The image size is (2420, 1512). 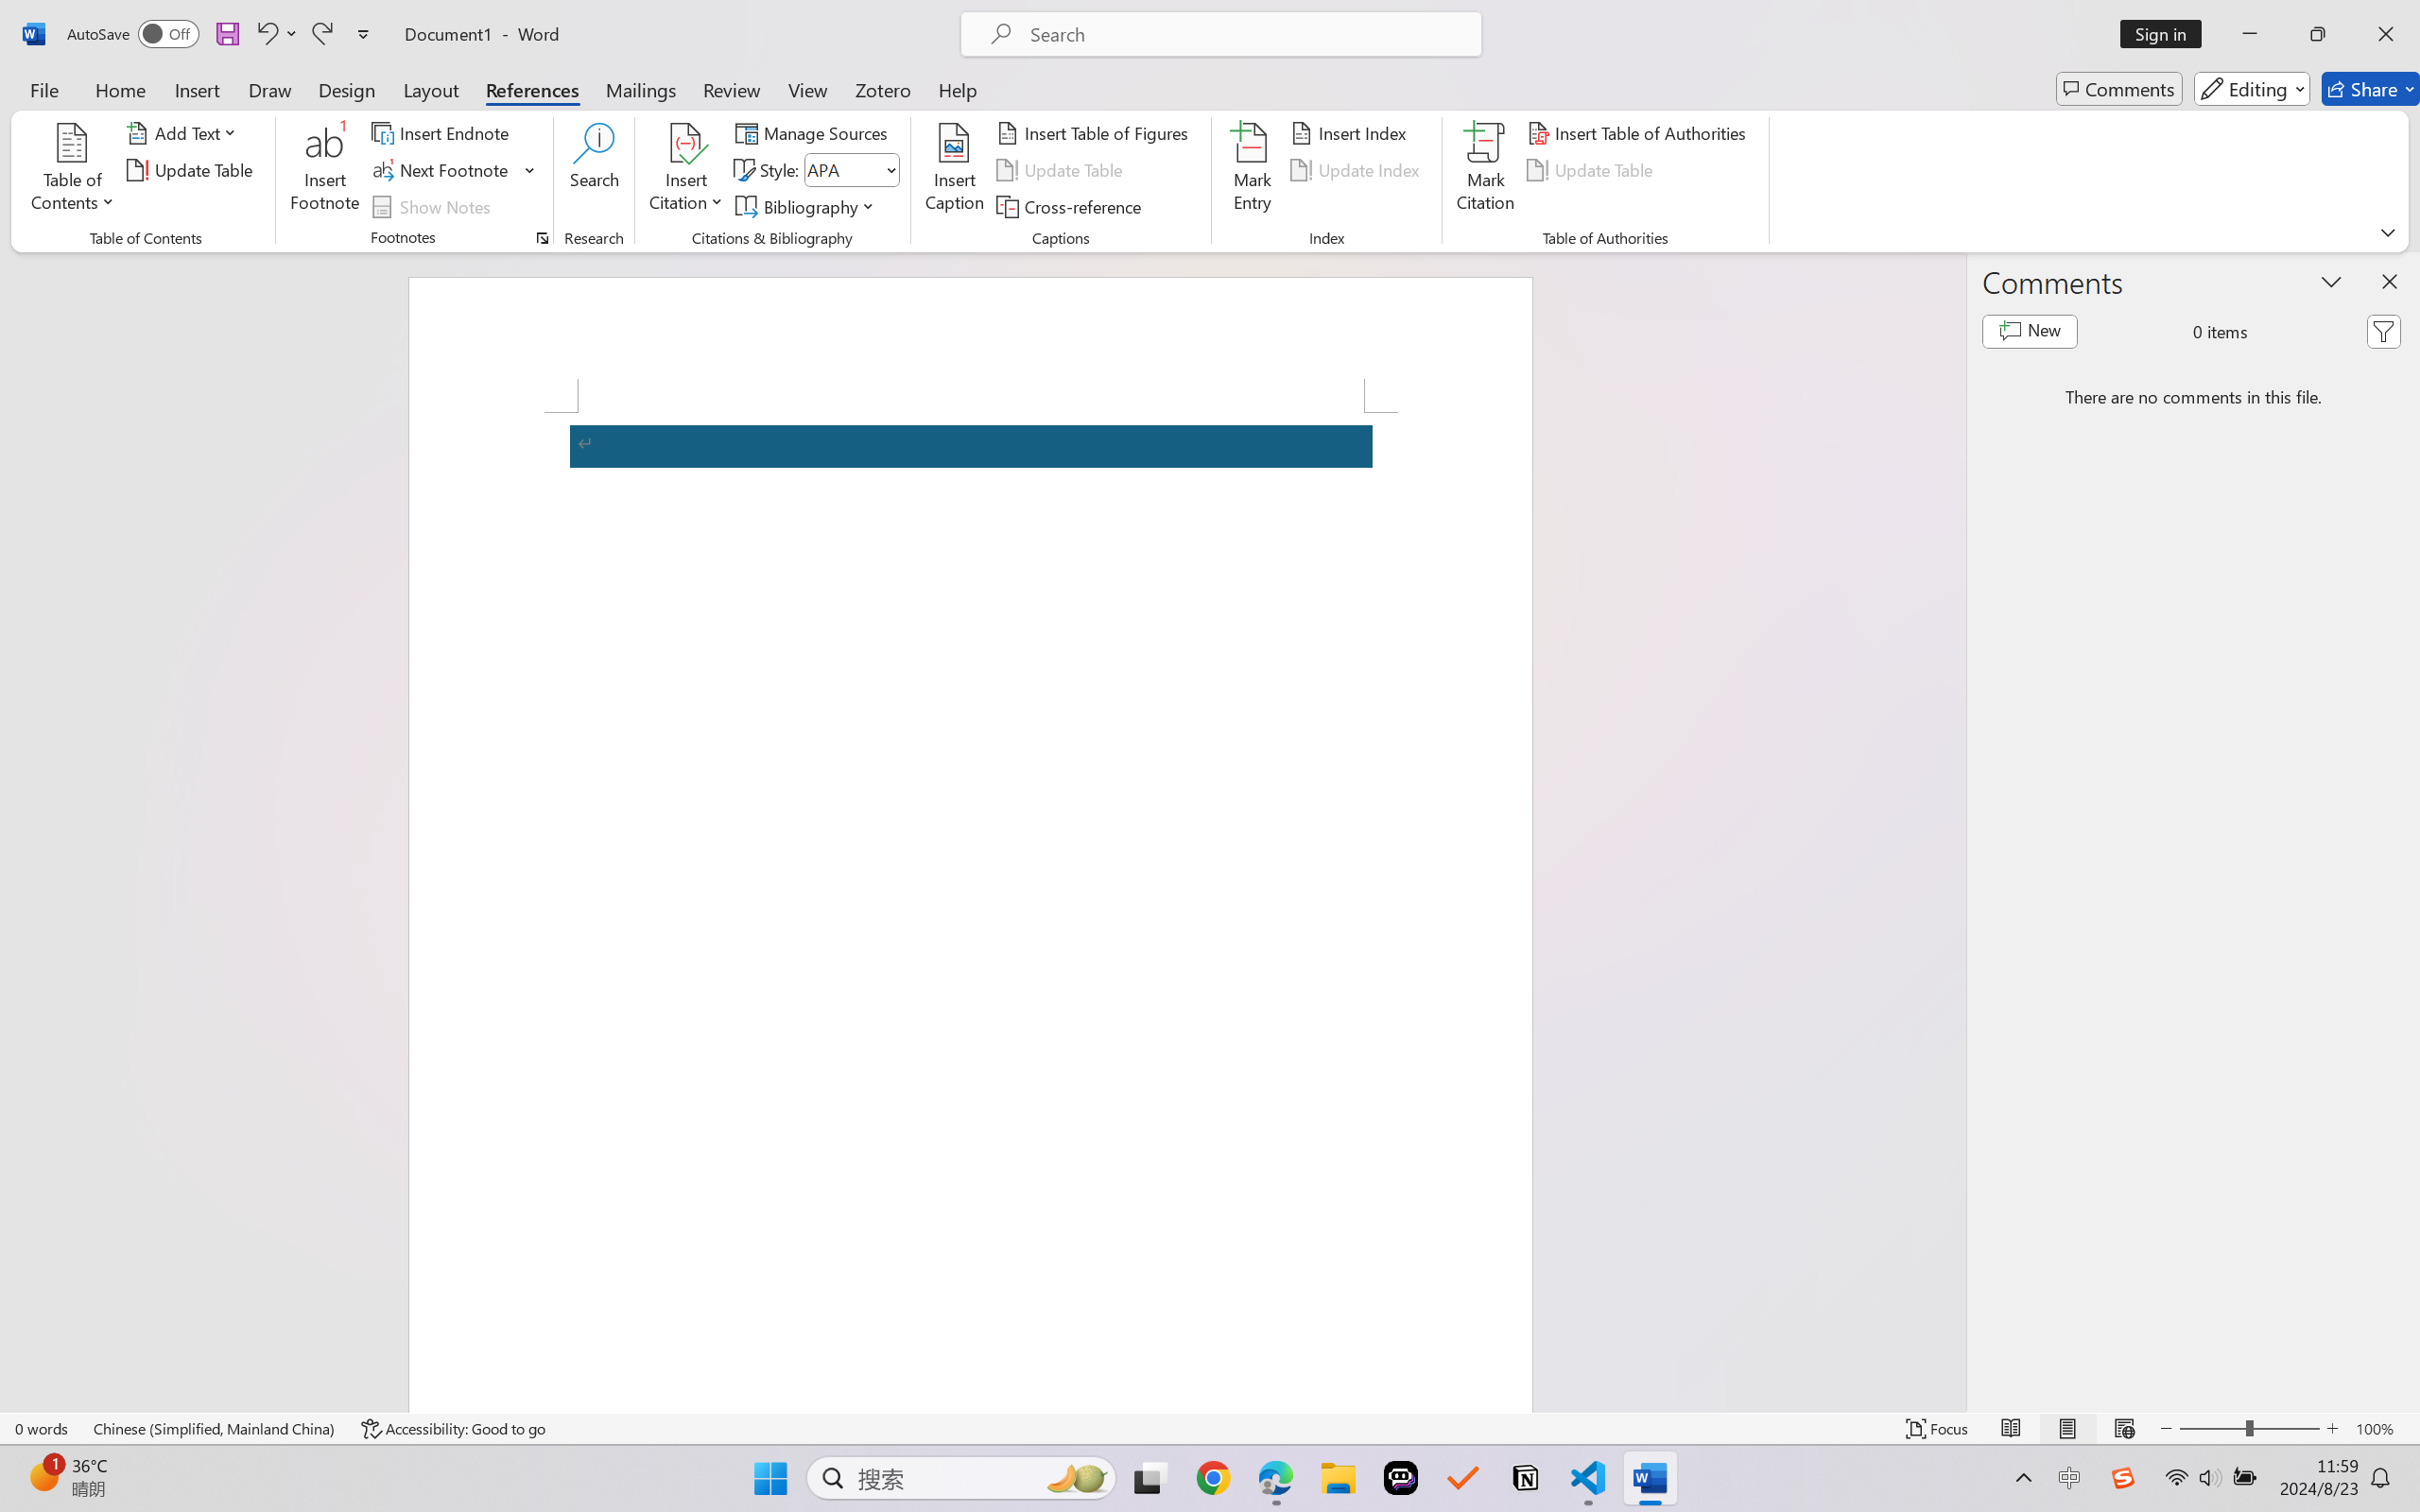 I want to click on Footnote and Endnote Dialog..., so click(x=543, y=238).